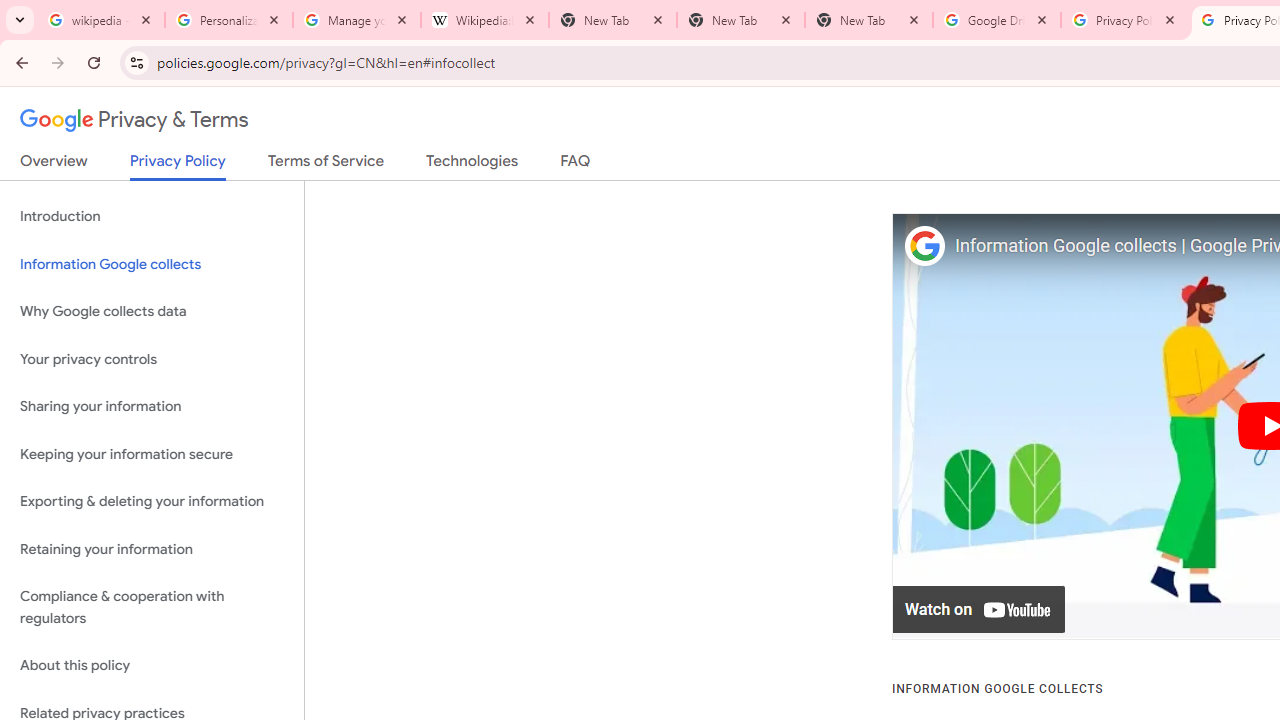  Describe the element at coordinates (869, 20) in the screenshot. I see `New Tab` at that location.